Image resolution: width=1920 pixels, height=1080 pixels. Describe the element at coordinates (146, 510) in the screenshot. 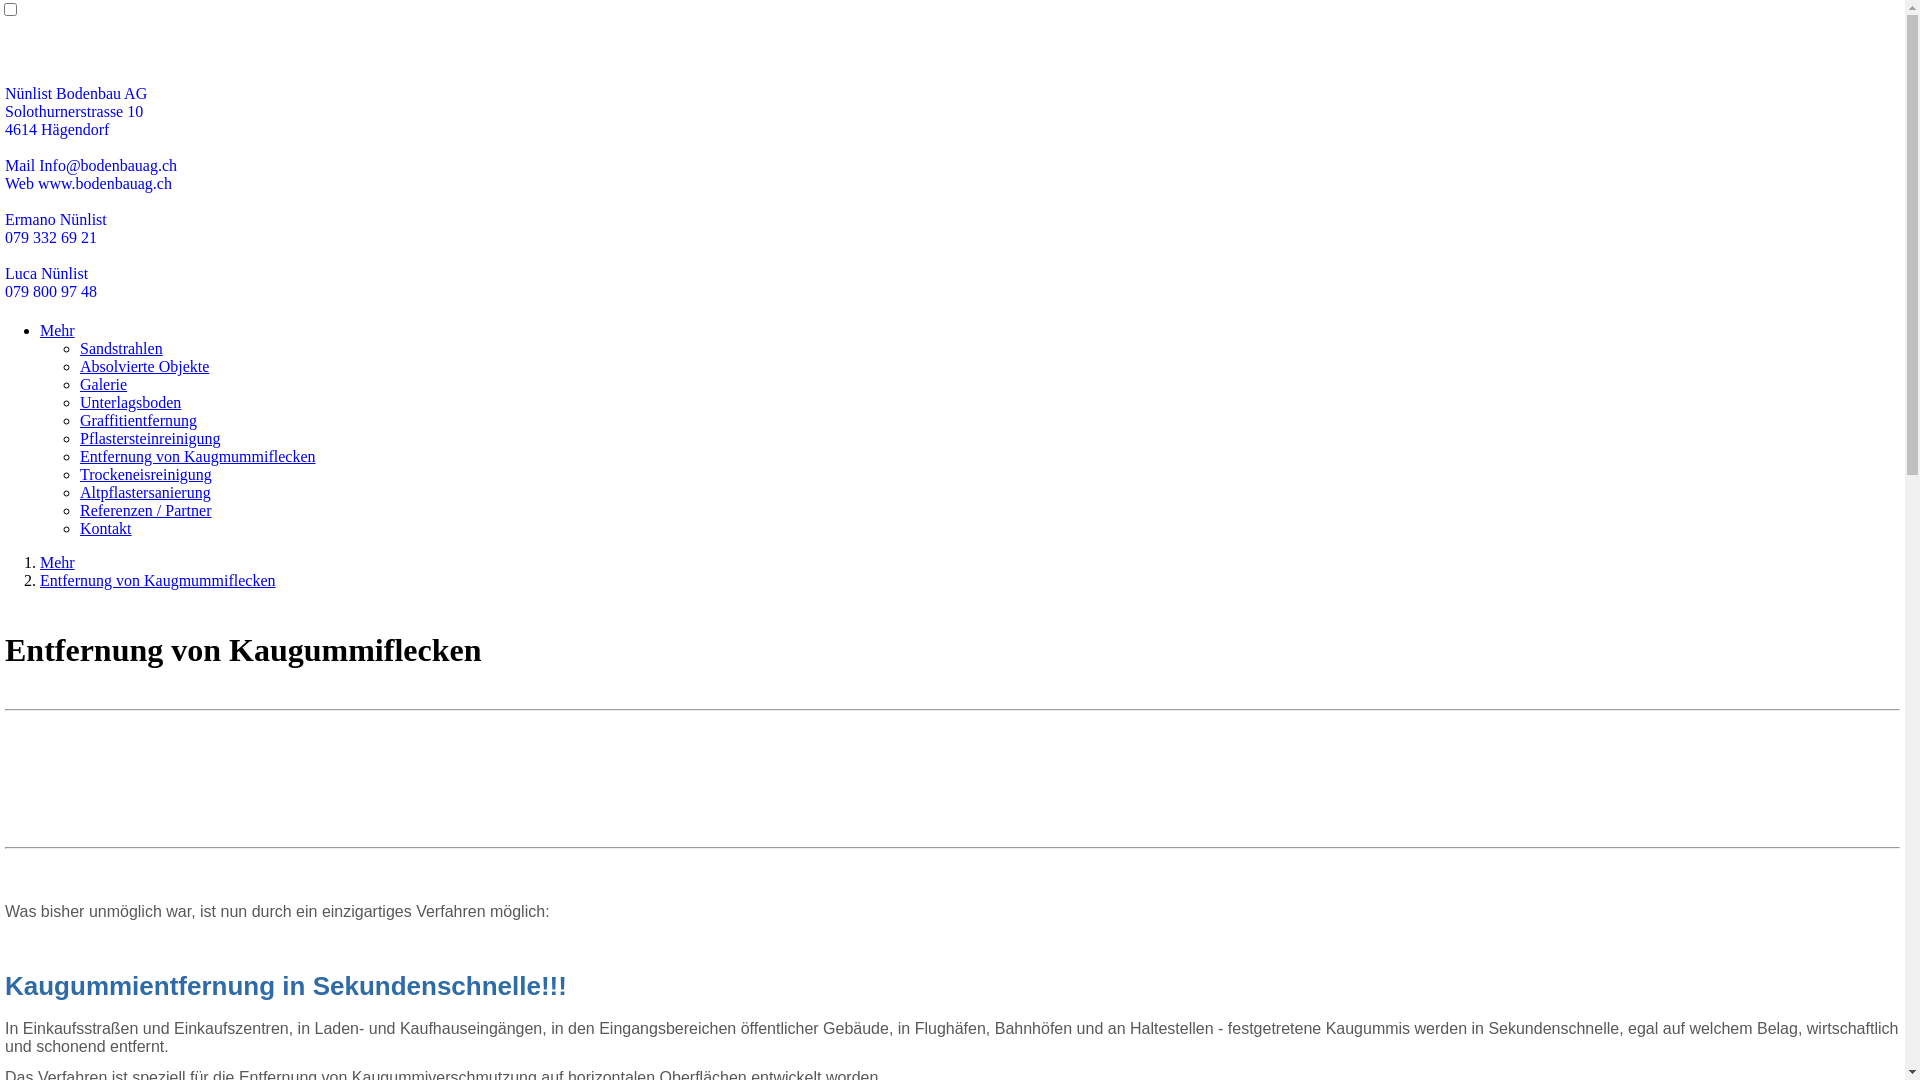

I see `Referenzen / Partner` at that location.